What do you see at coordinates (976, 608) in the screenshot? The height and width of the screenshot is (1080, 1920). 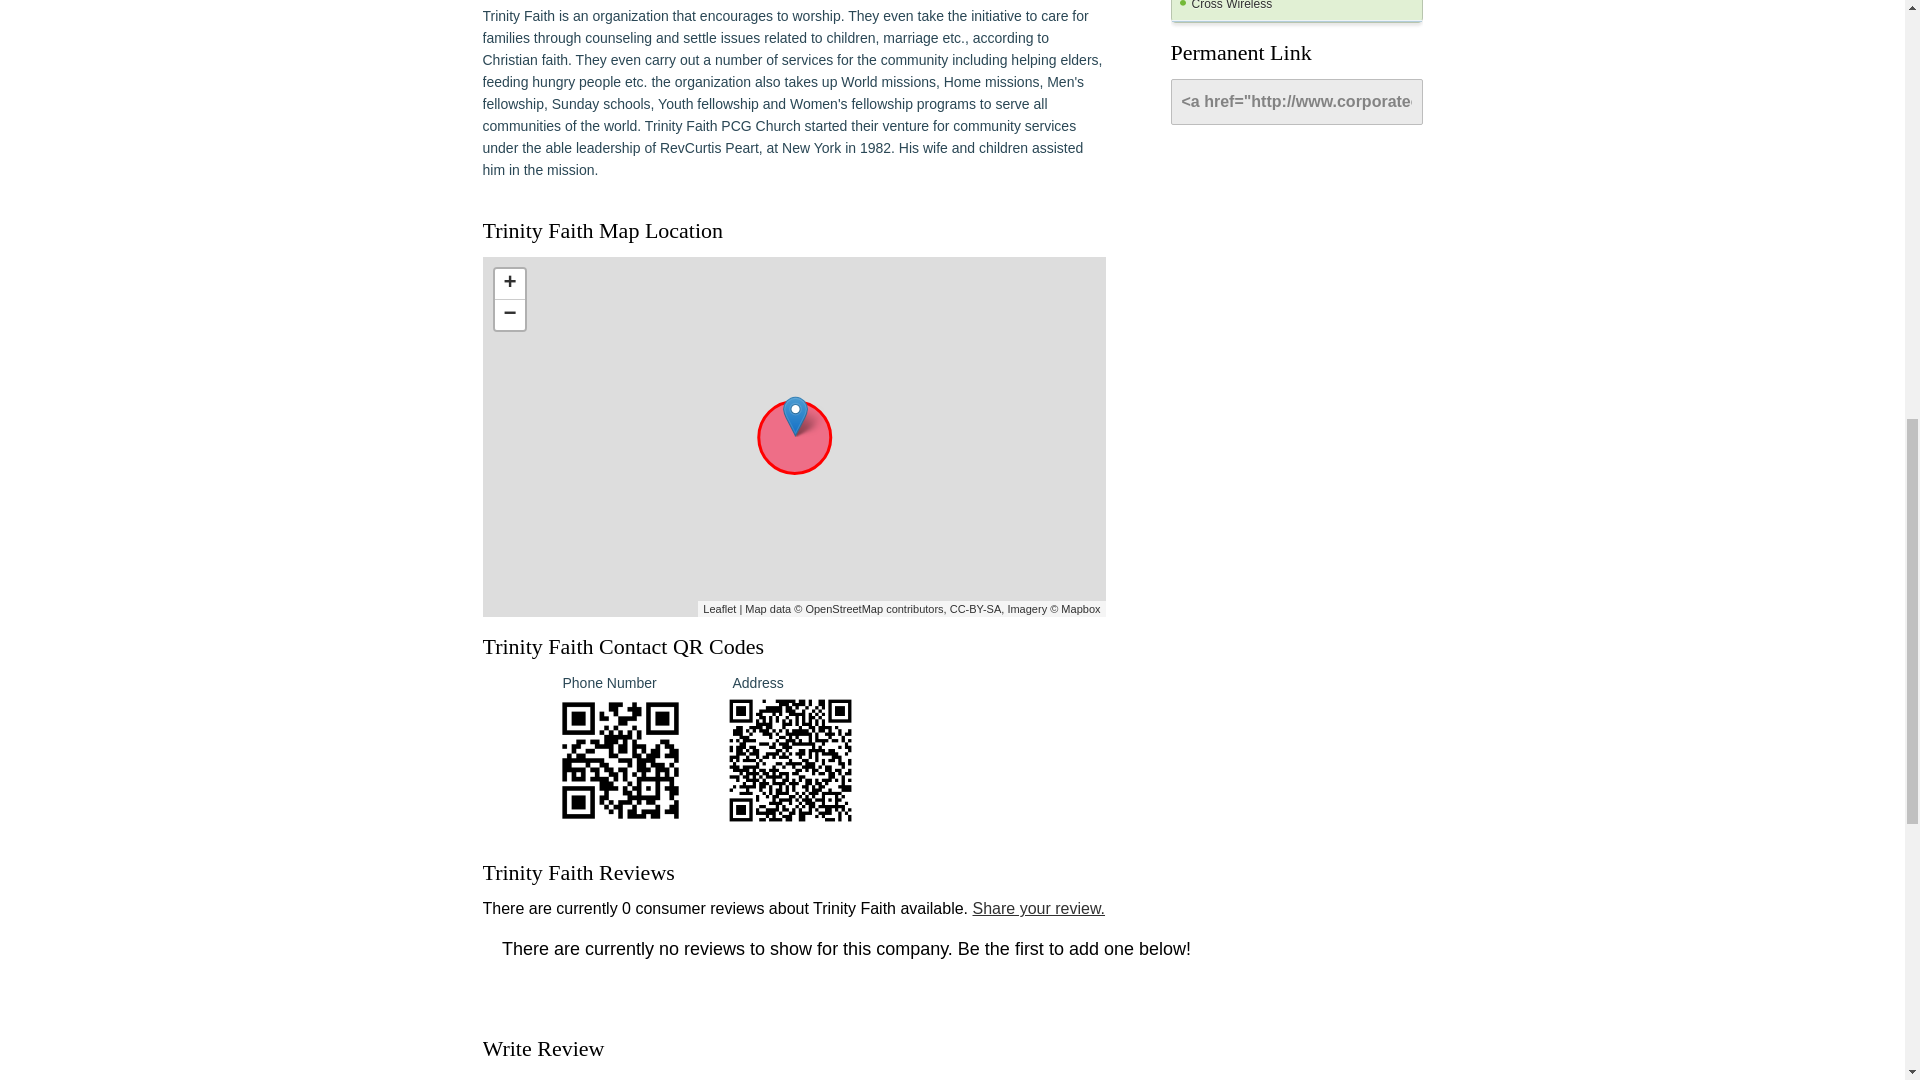 I see `CC-BY-SA` at bounding box center [976, 608].